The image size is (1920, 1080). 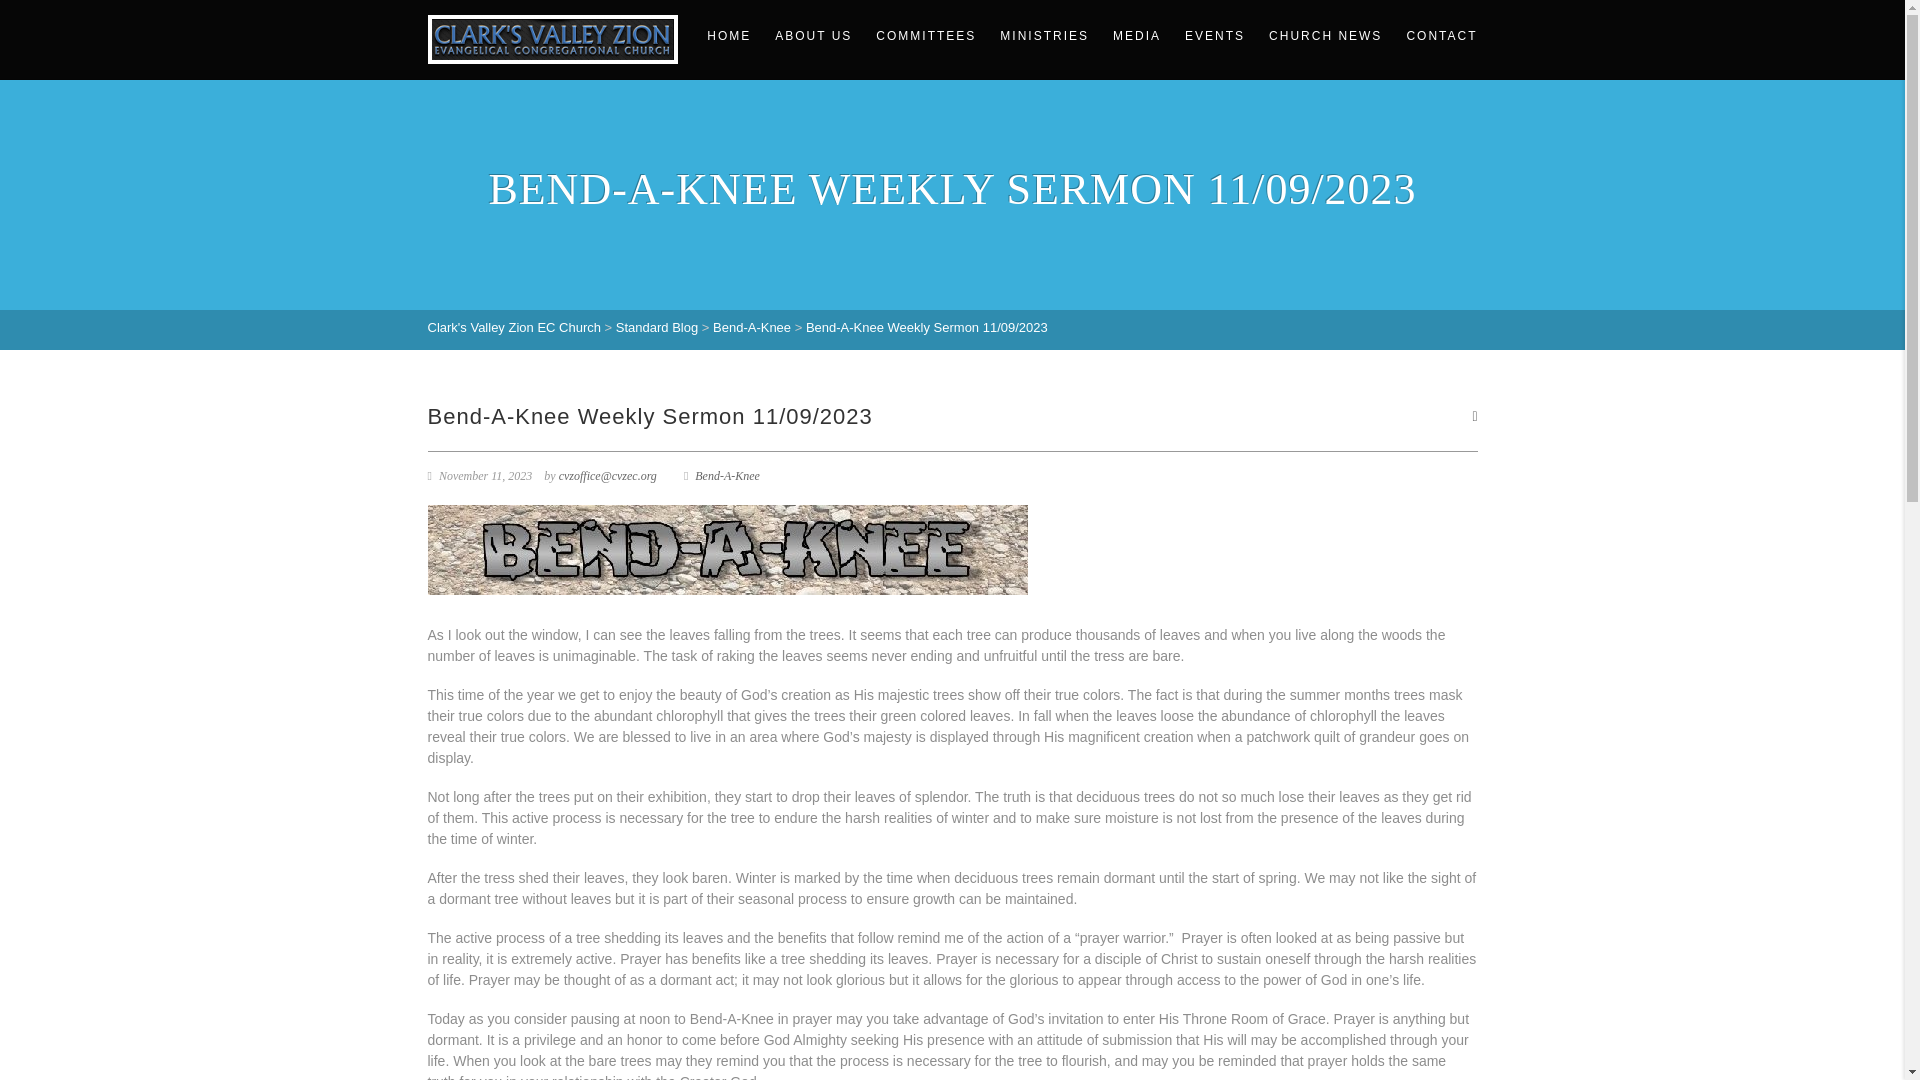 I want to click on CONTACT, so click(x=1434, y=36).